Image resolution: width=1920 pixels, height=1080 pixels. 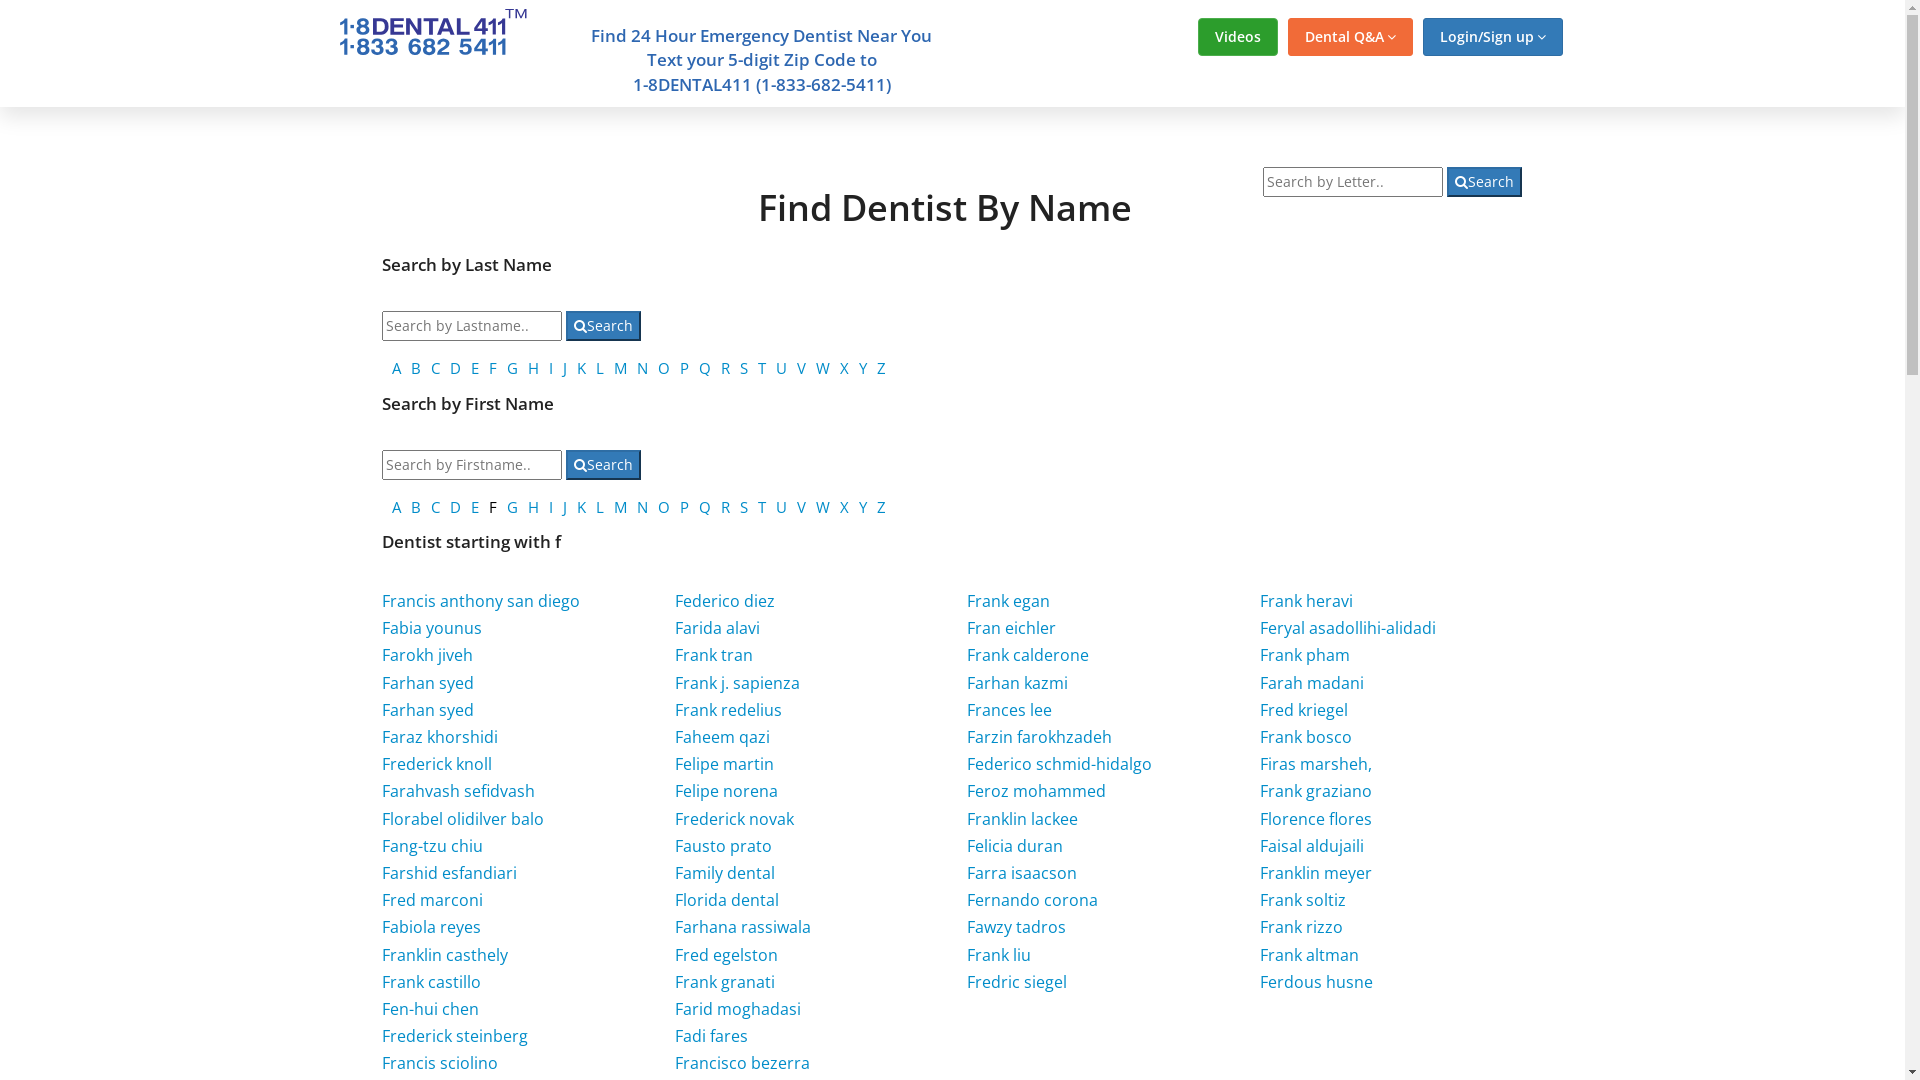 I want to click on C, so click(x=436, y=368).